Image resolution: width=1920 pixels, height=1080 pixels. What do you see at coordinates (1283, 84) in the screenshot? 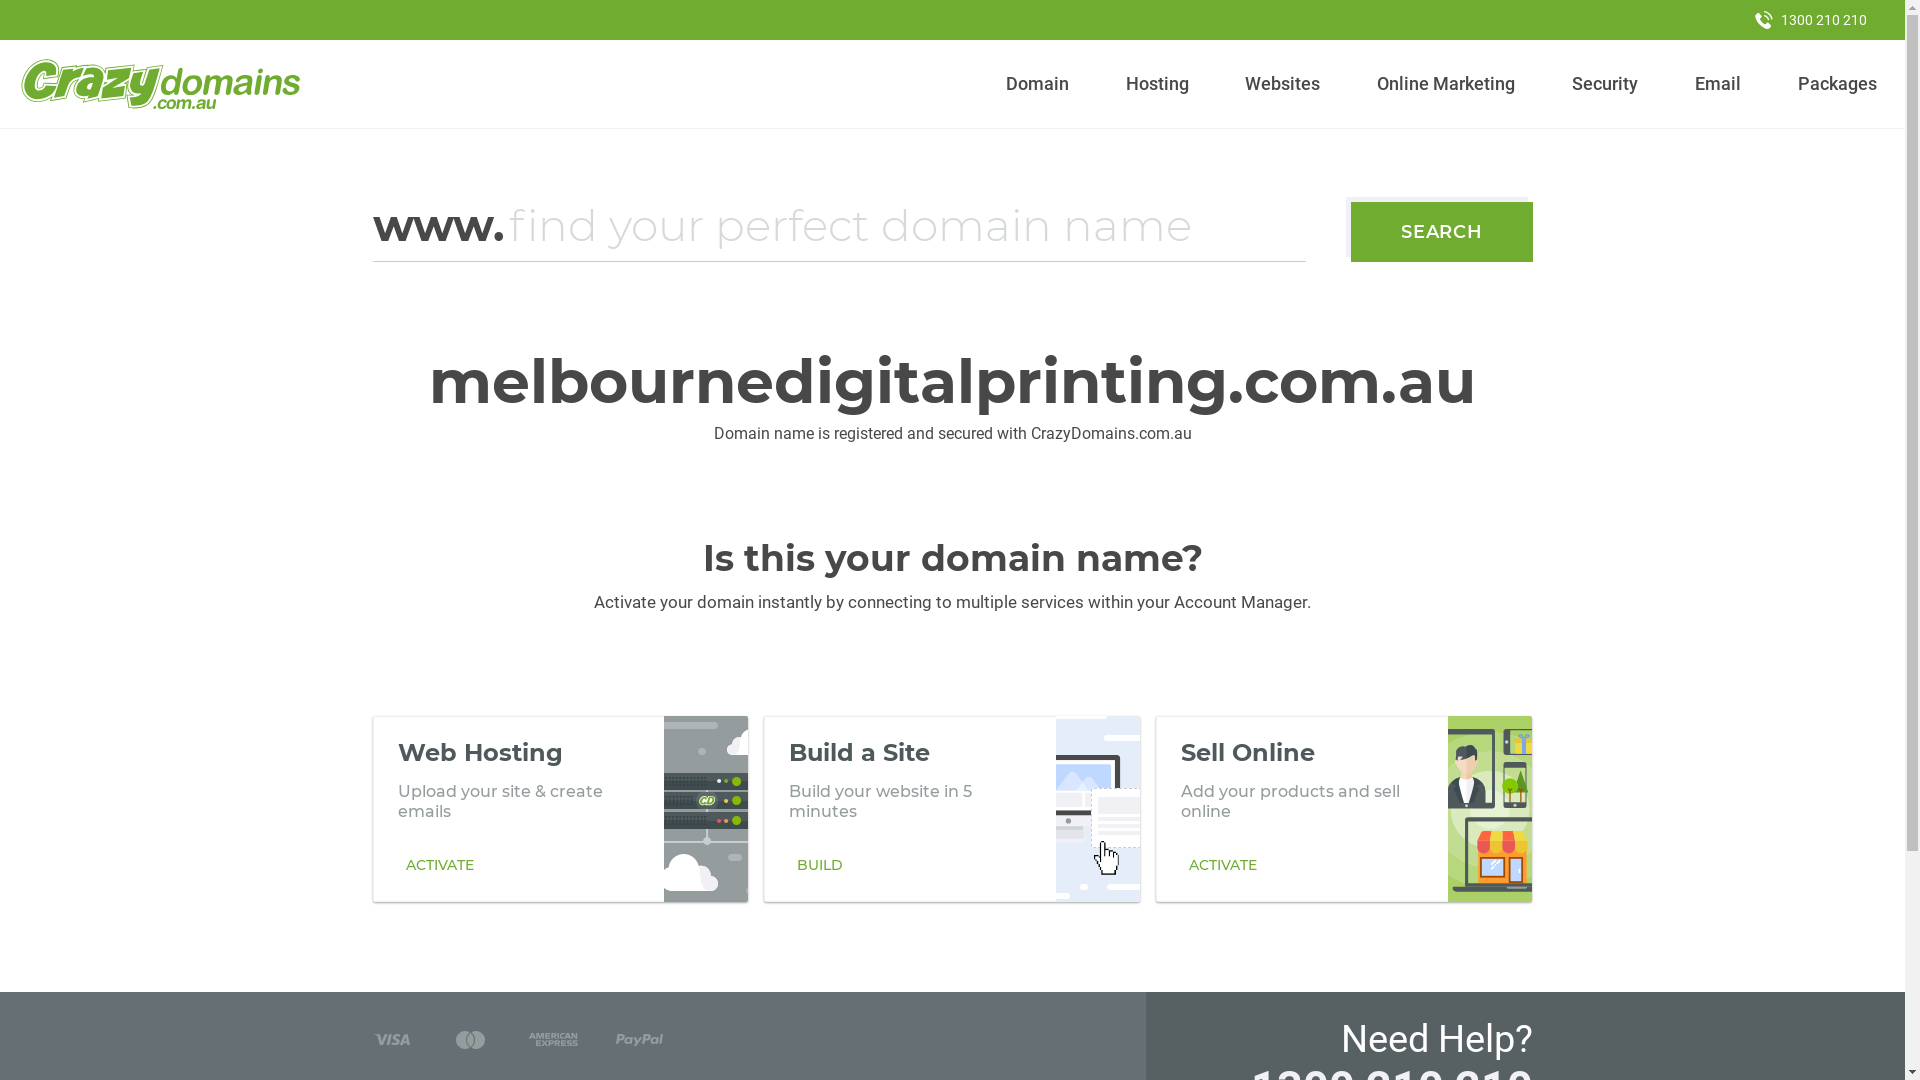
I see `Websites` at bounding box center [1283, 84].